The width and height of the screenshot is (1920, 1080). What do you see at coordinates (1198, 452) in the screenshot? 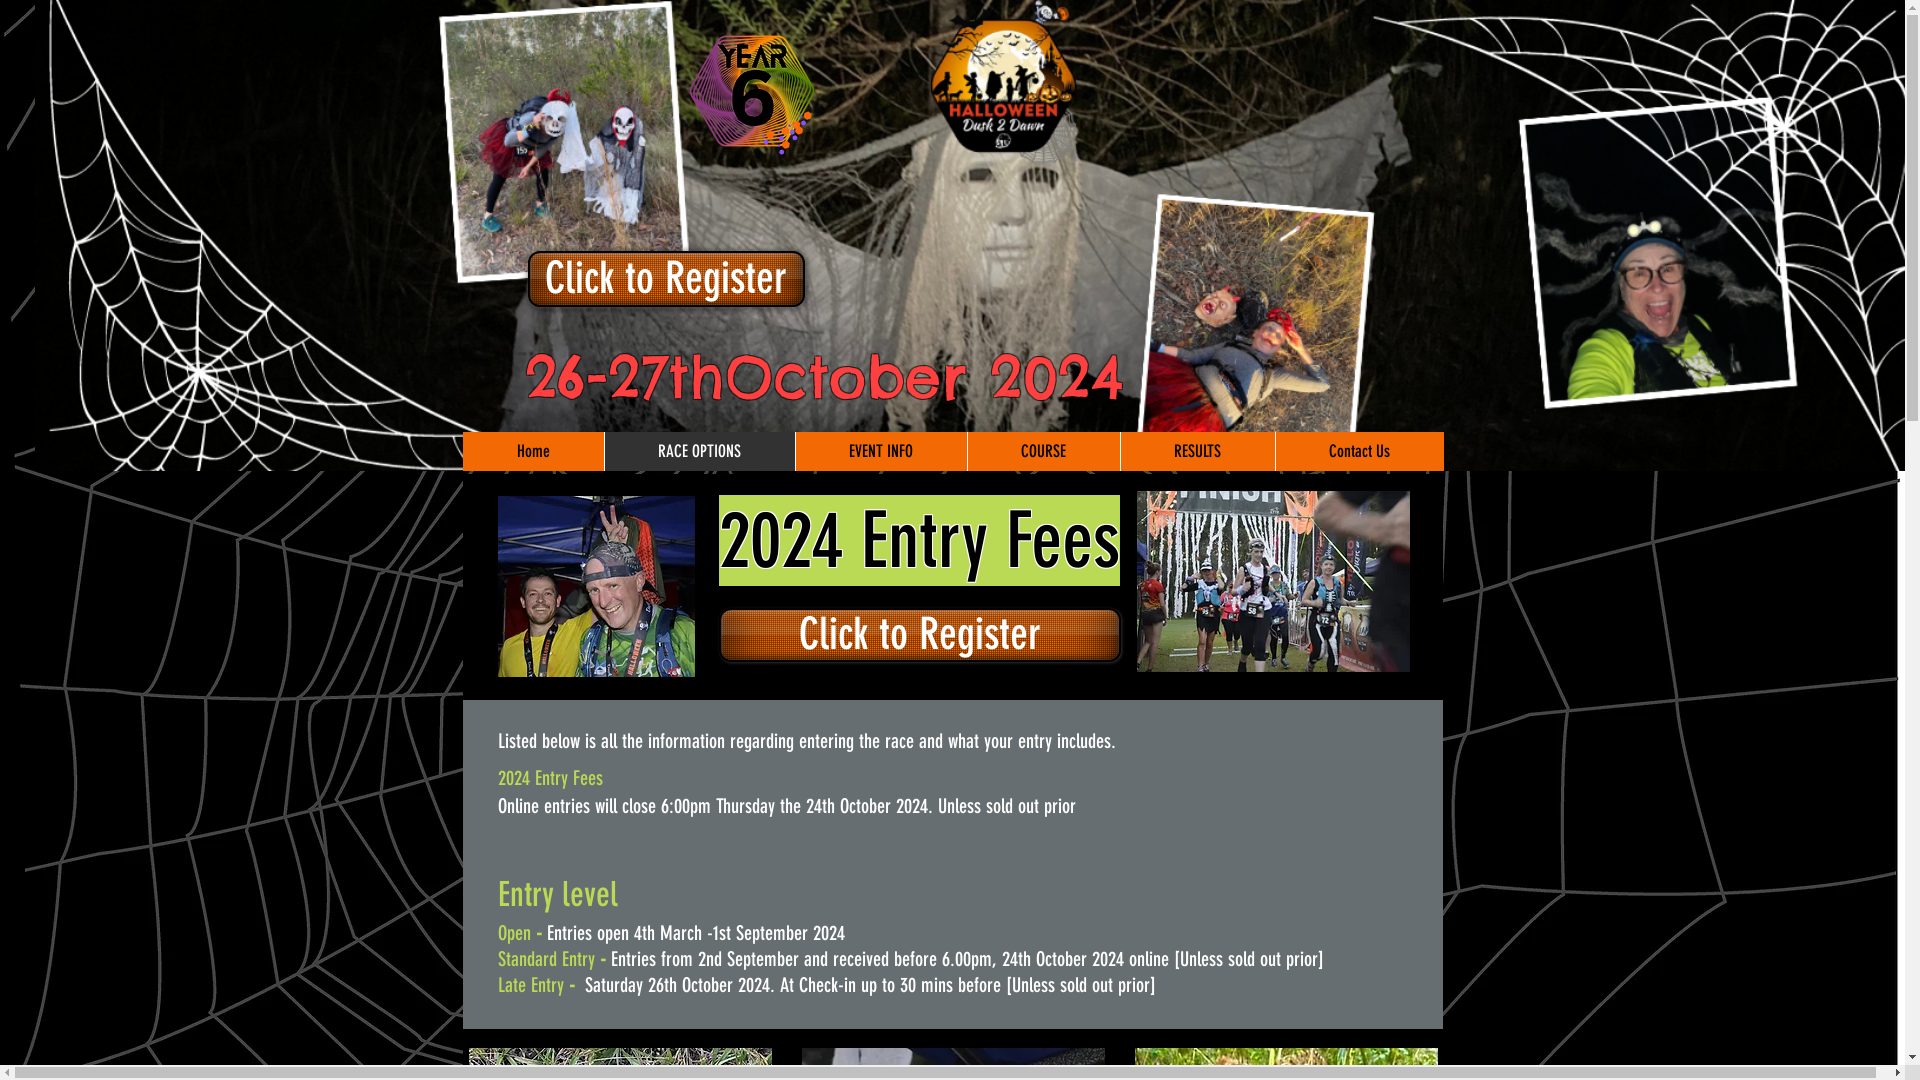
I see `RESULTS` at bounding box center [1198, 452].